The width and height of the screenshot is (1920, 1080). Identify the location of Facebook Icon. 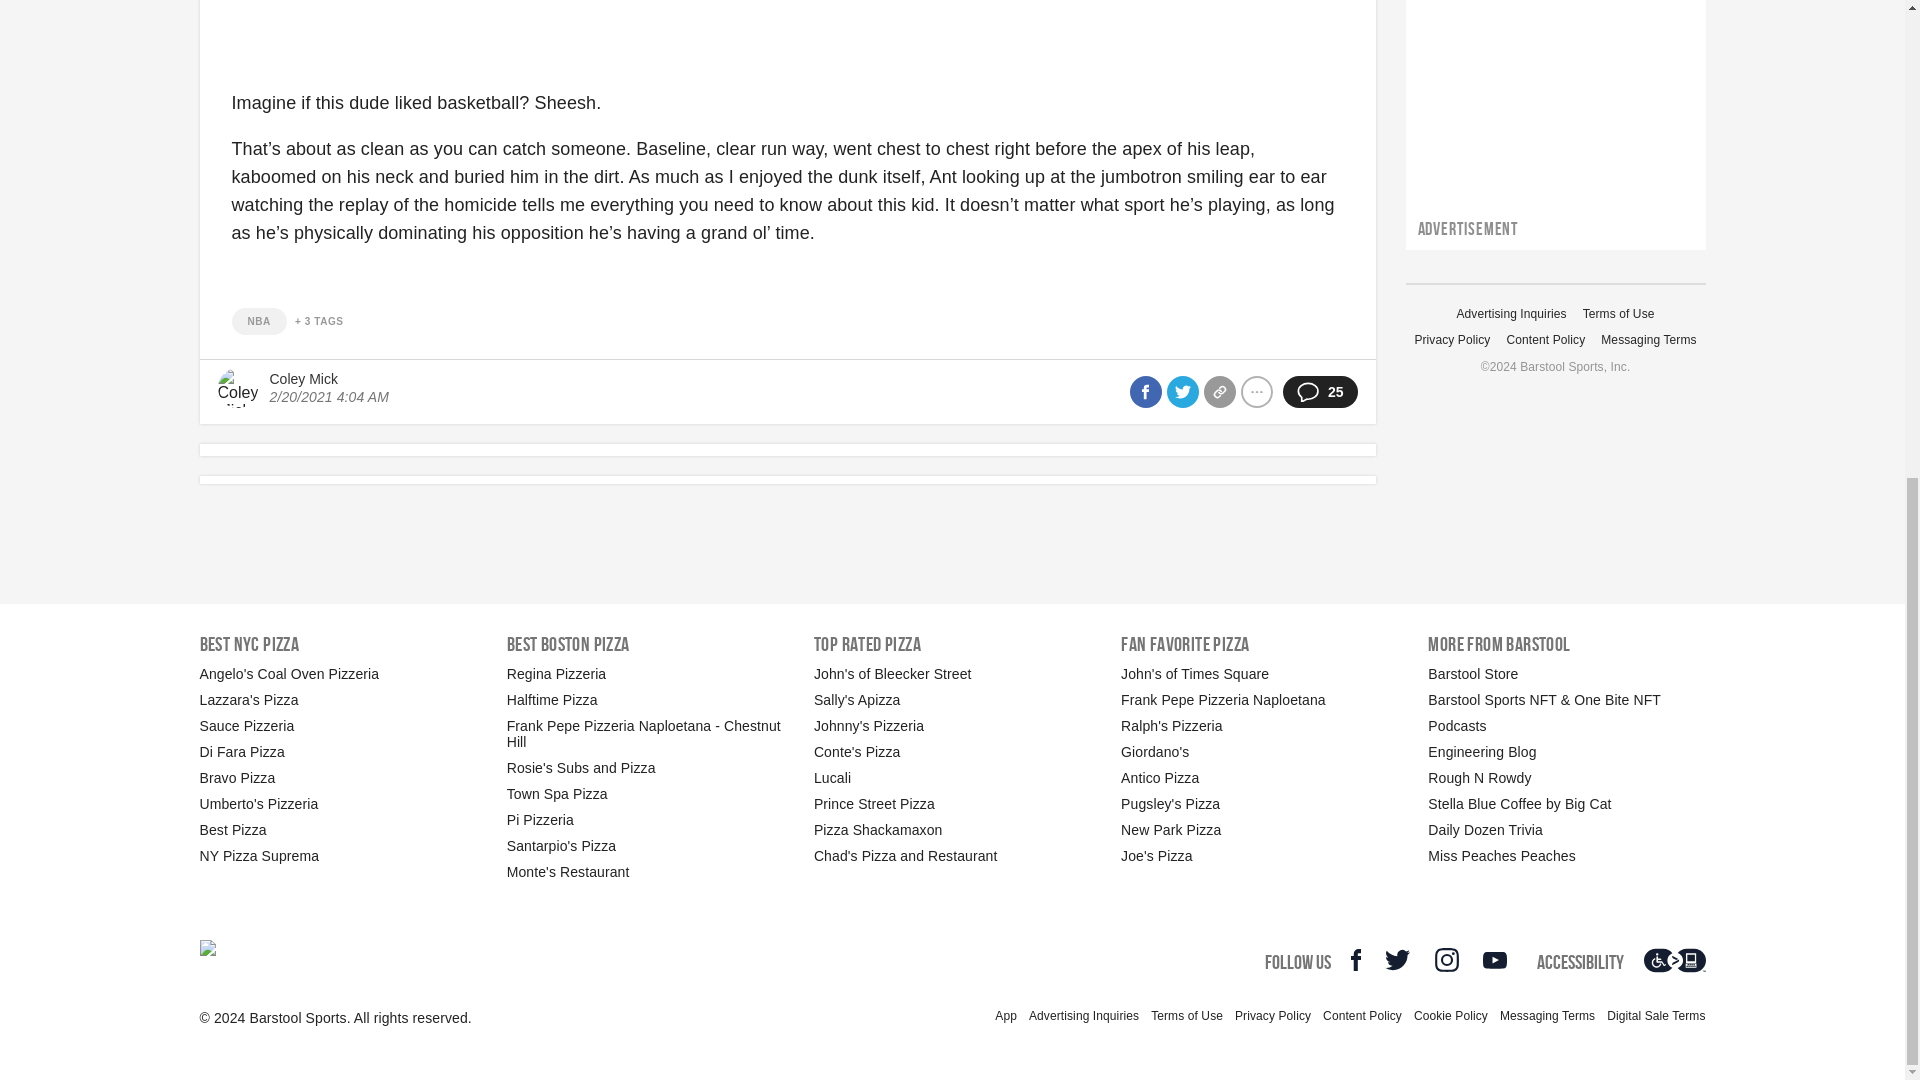
(1356, 960).